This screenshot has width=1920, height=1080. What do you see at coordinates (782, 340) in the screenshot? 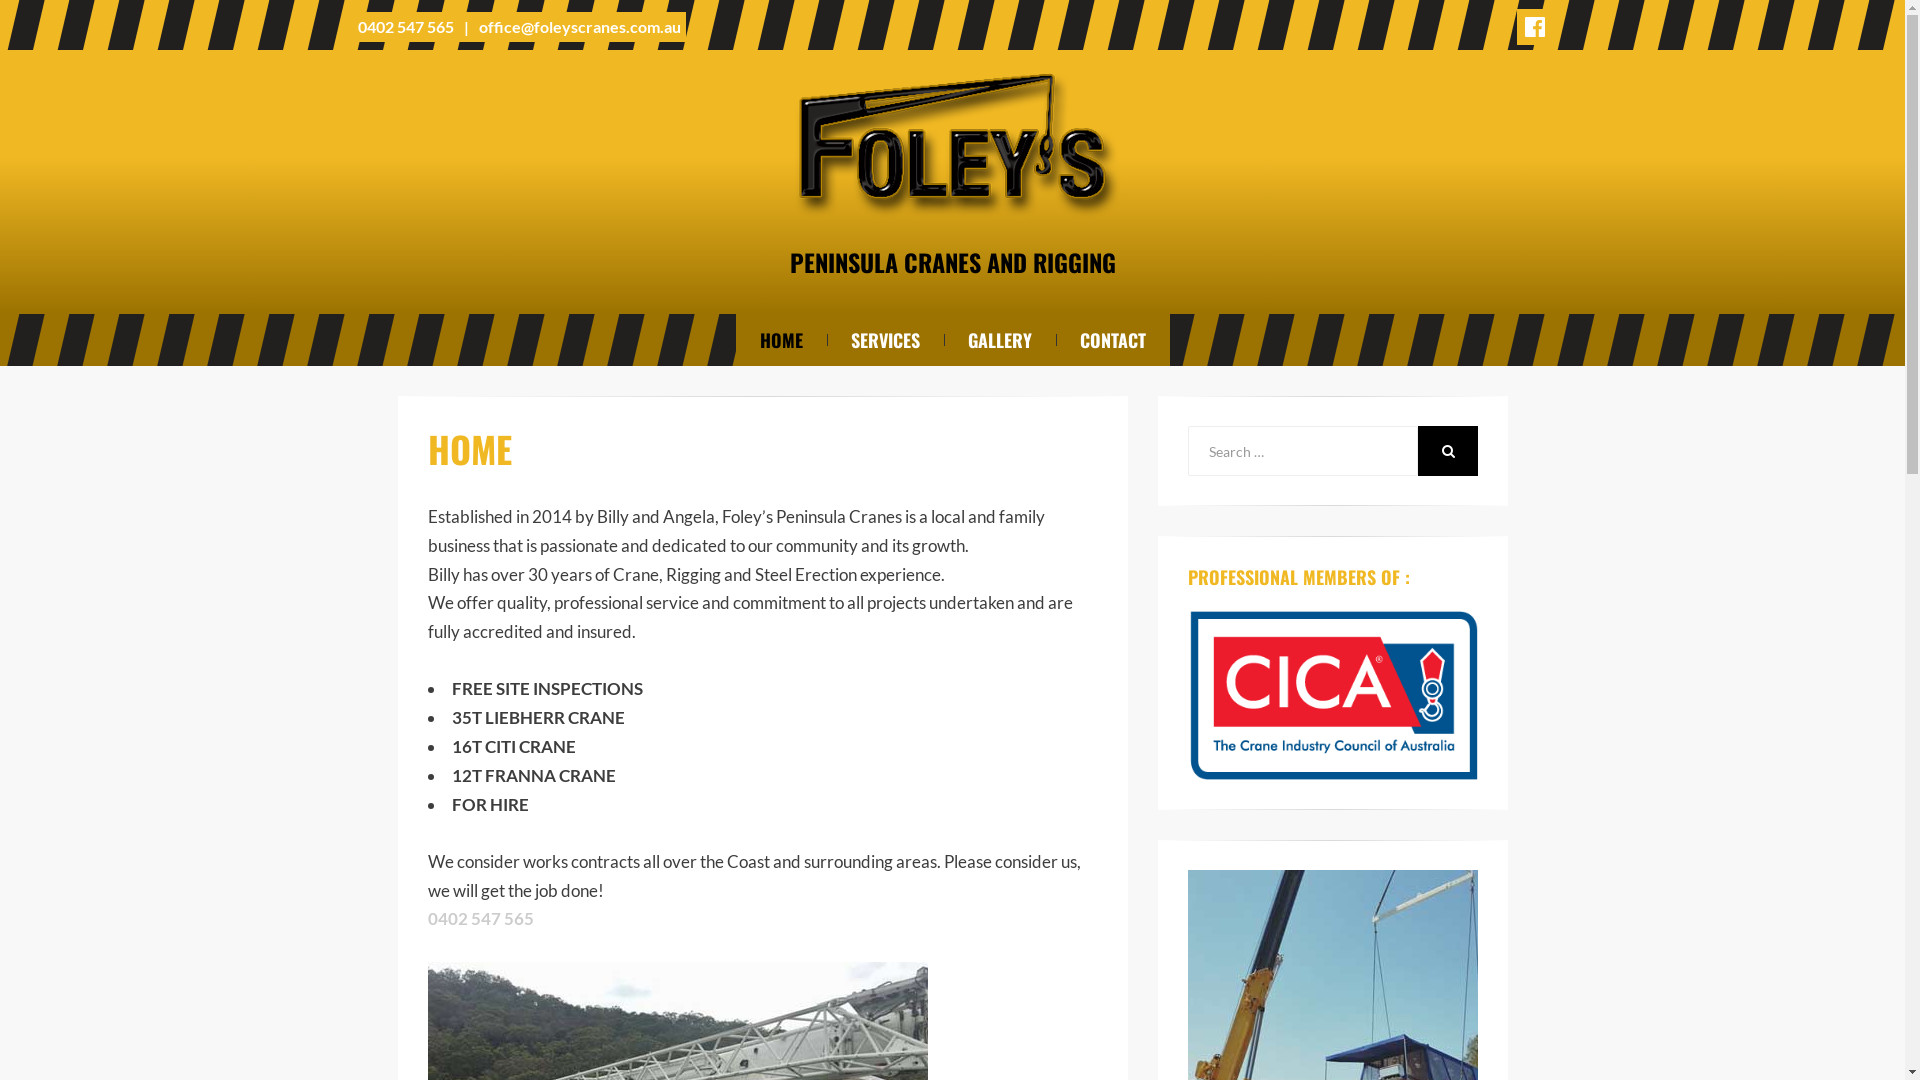
I see `HOME` at bounding box center [782, 340].